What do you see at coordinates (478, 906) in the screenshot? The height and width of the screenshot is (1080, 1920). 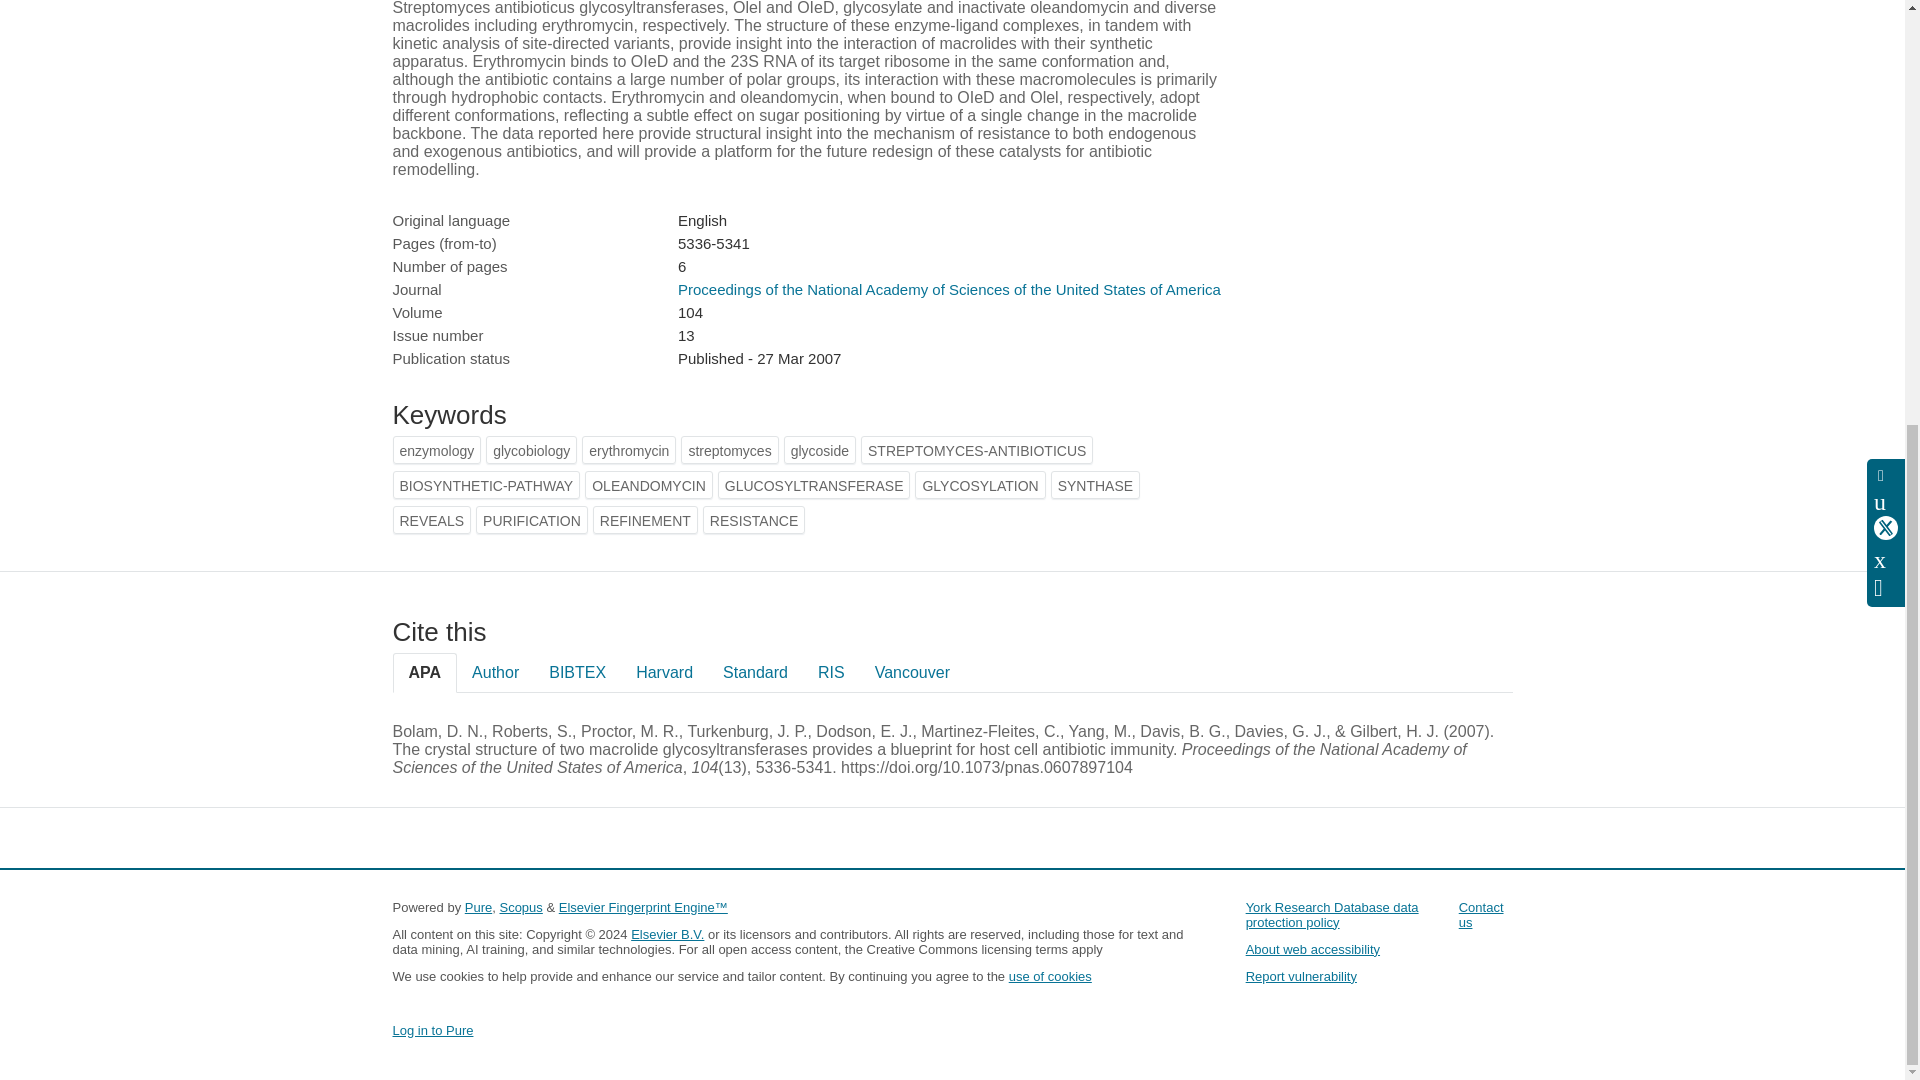 I see `Pure` at bounding box center [478, 906].